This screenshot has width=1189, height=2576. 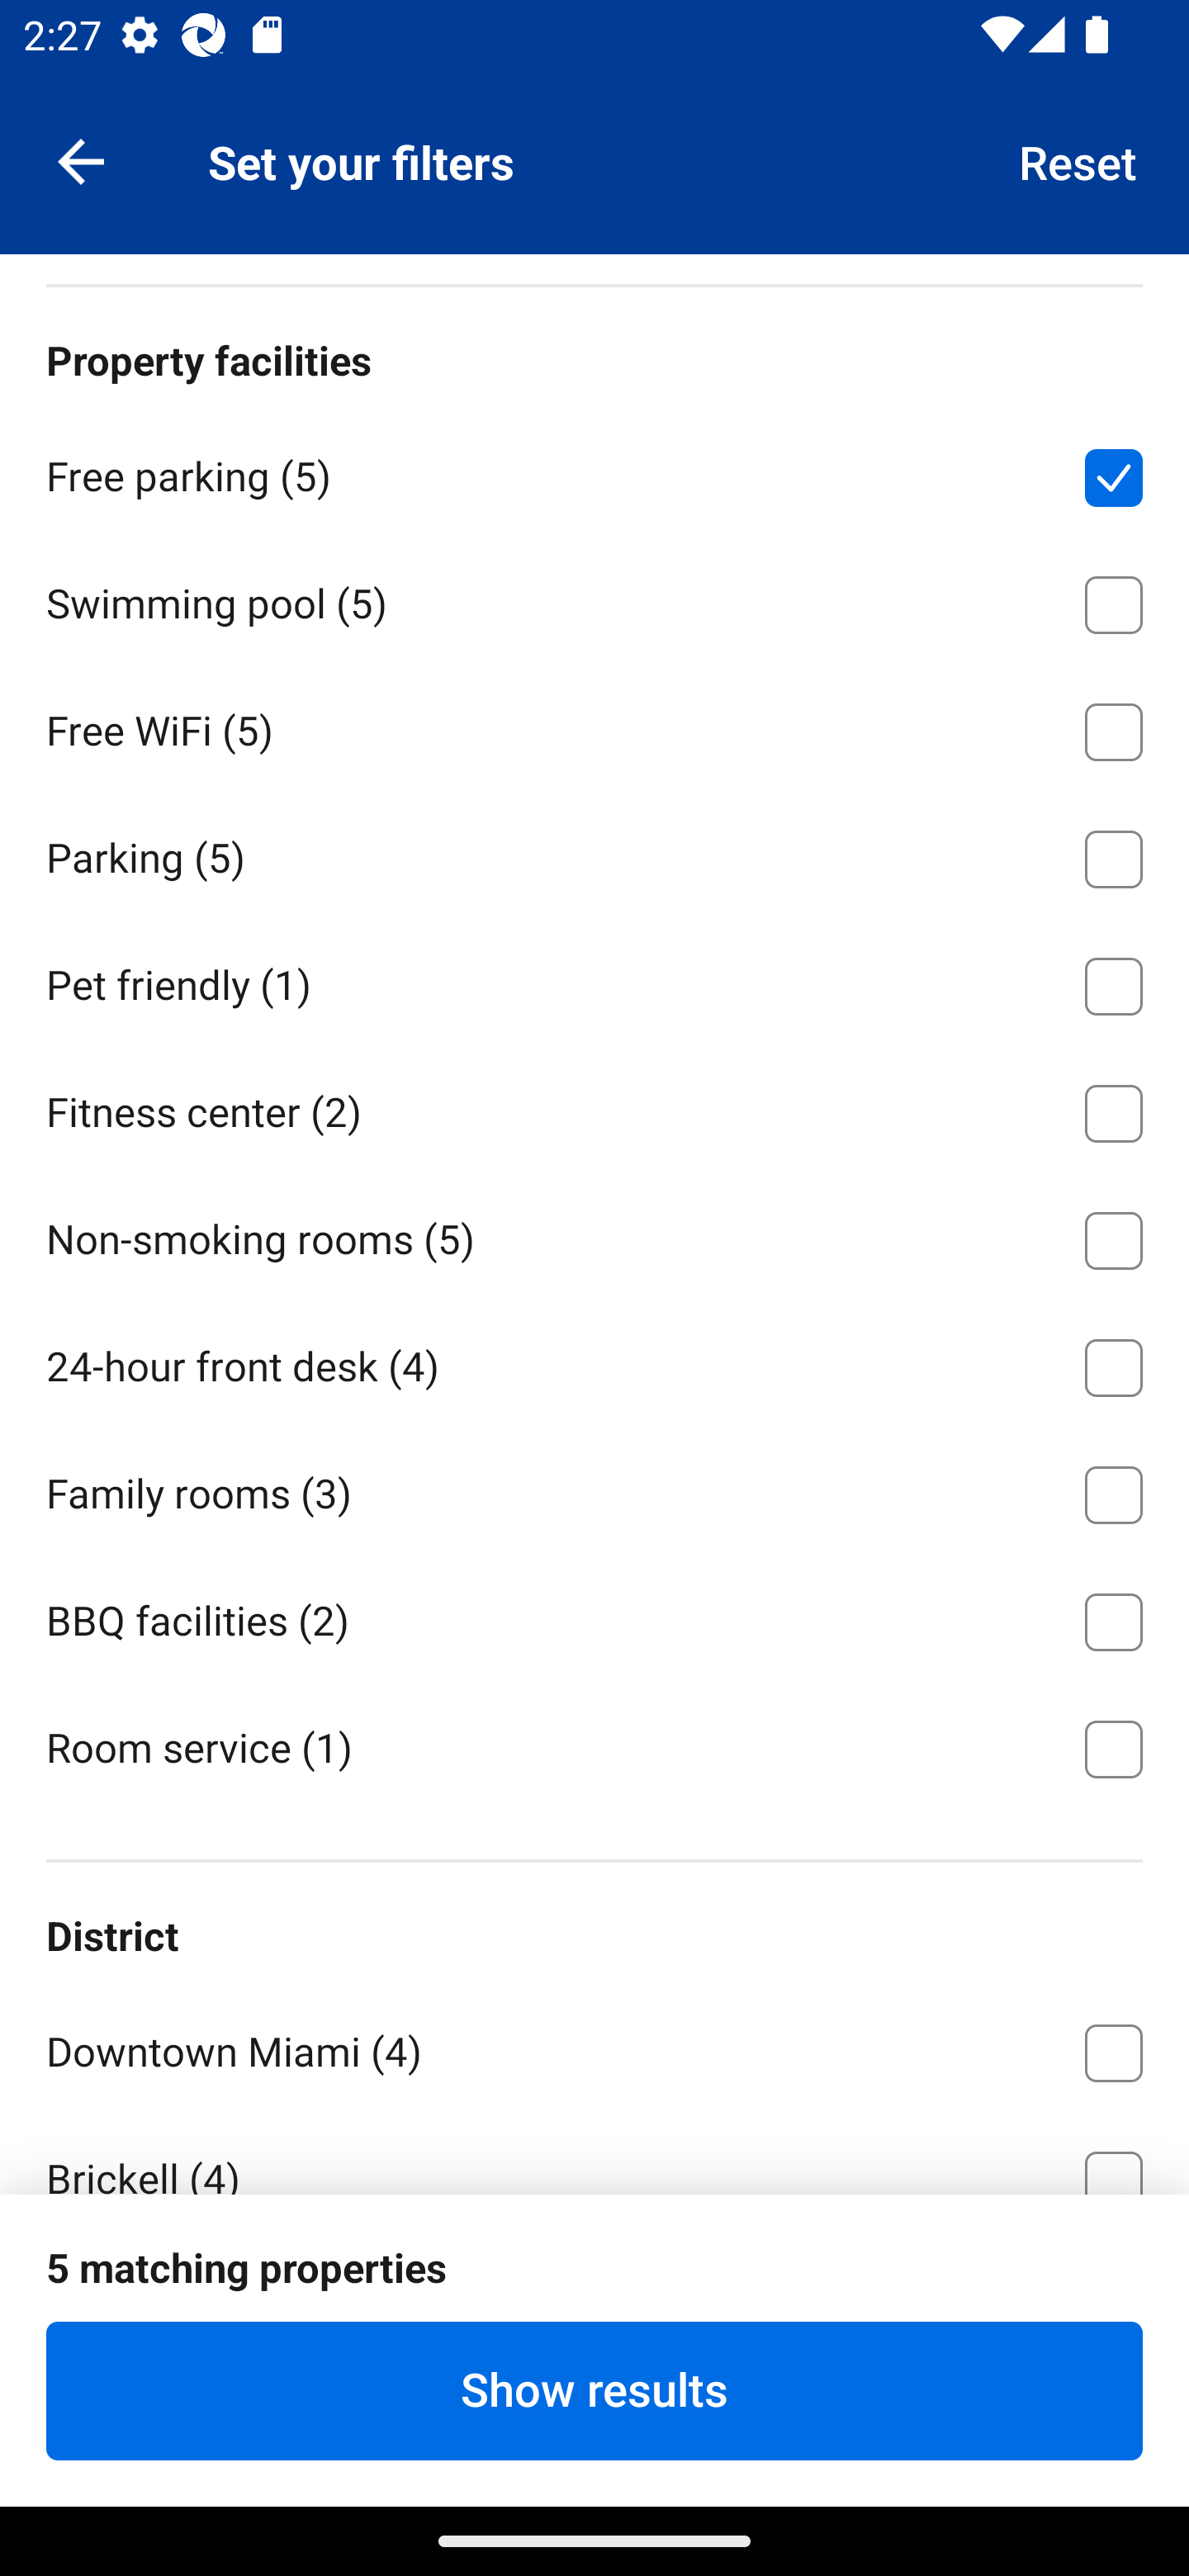 What do you see at coordinates (594, 598) in the screenshot?
I see `Swimming pool ⁦(5)` at bounding box center [594, 598].